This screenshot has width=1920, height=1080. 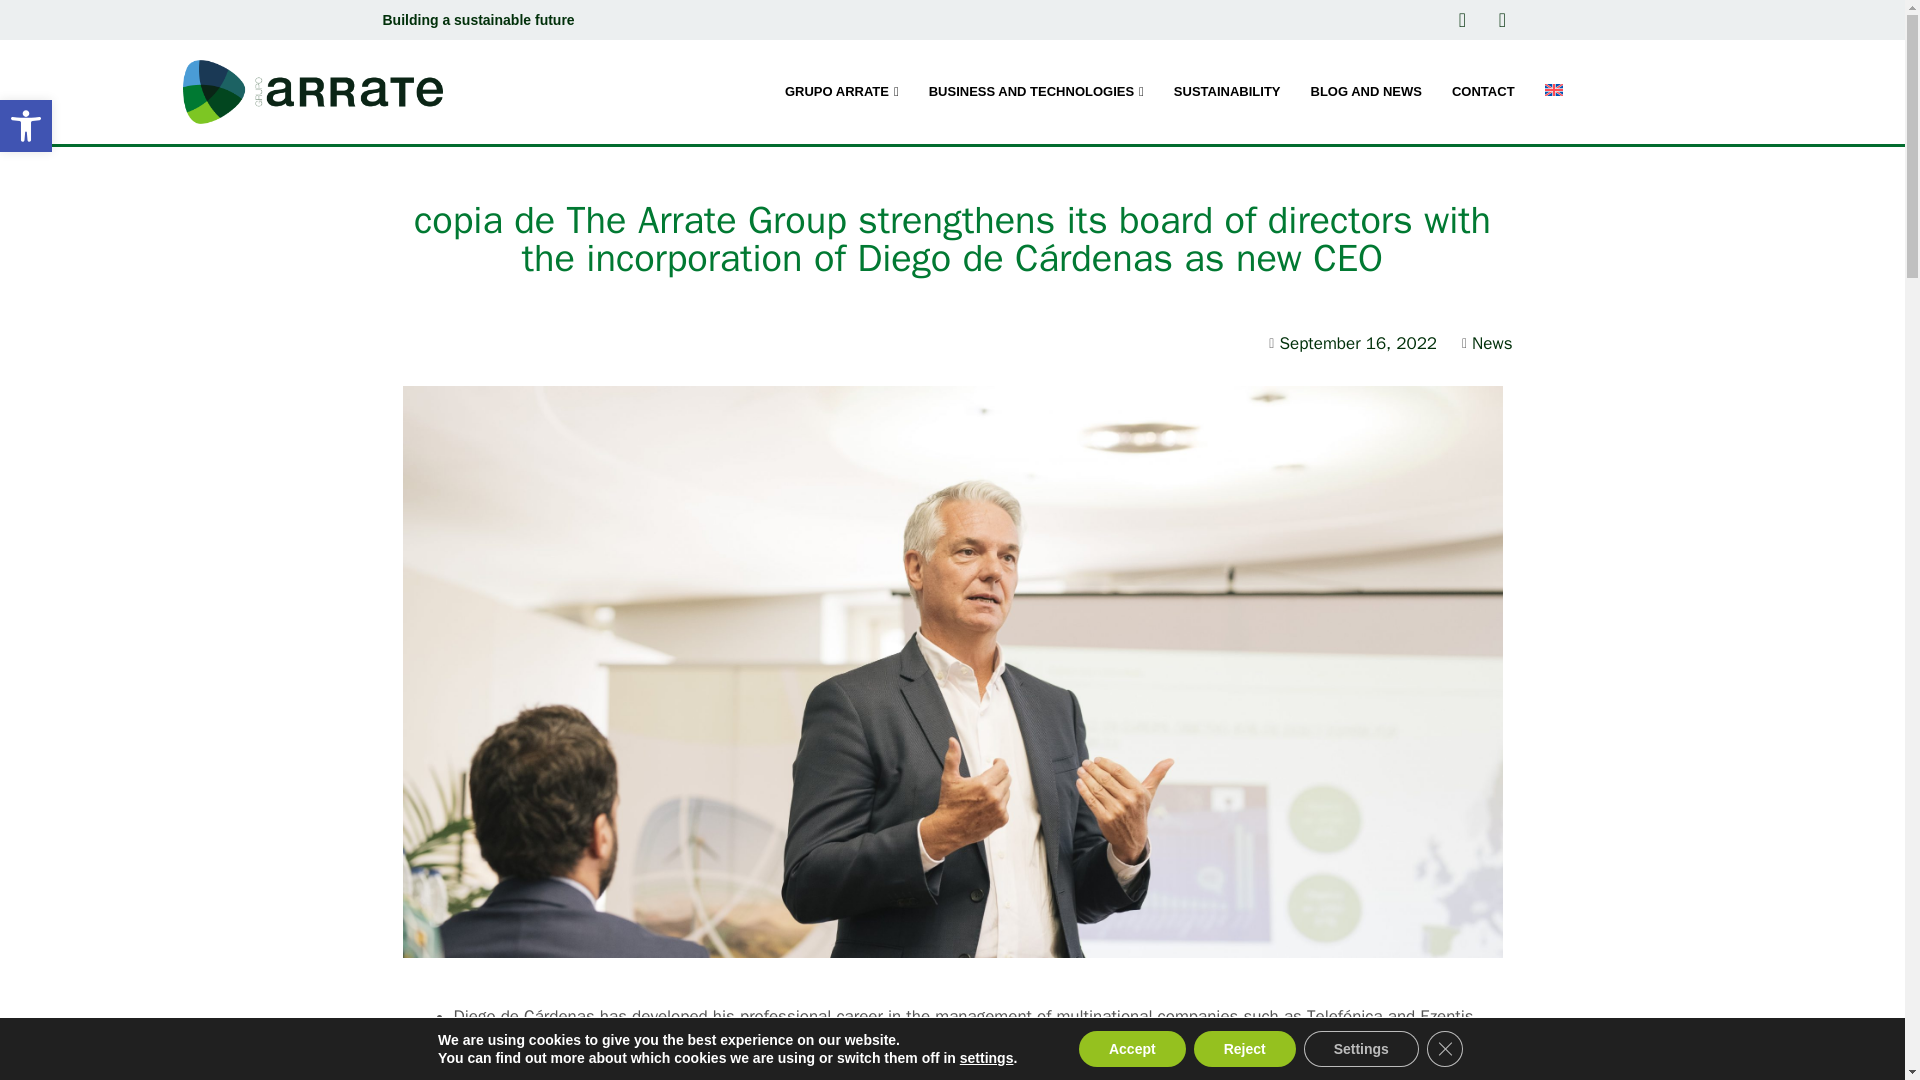 I want to click on BLOG AND NEWS, so click(x=1366, y=91).